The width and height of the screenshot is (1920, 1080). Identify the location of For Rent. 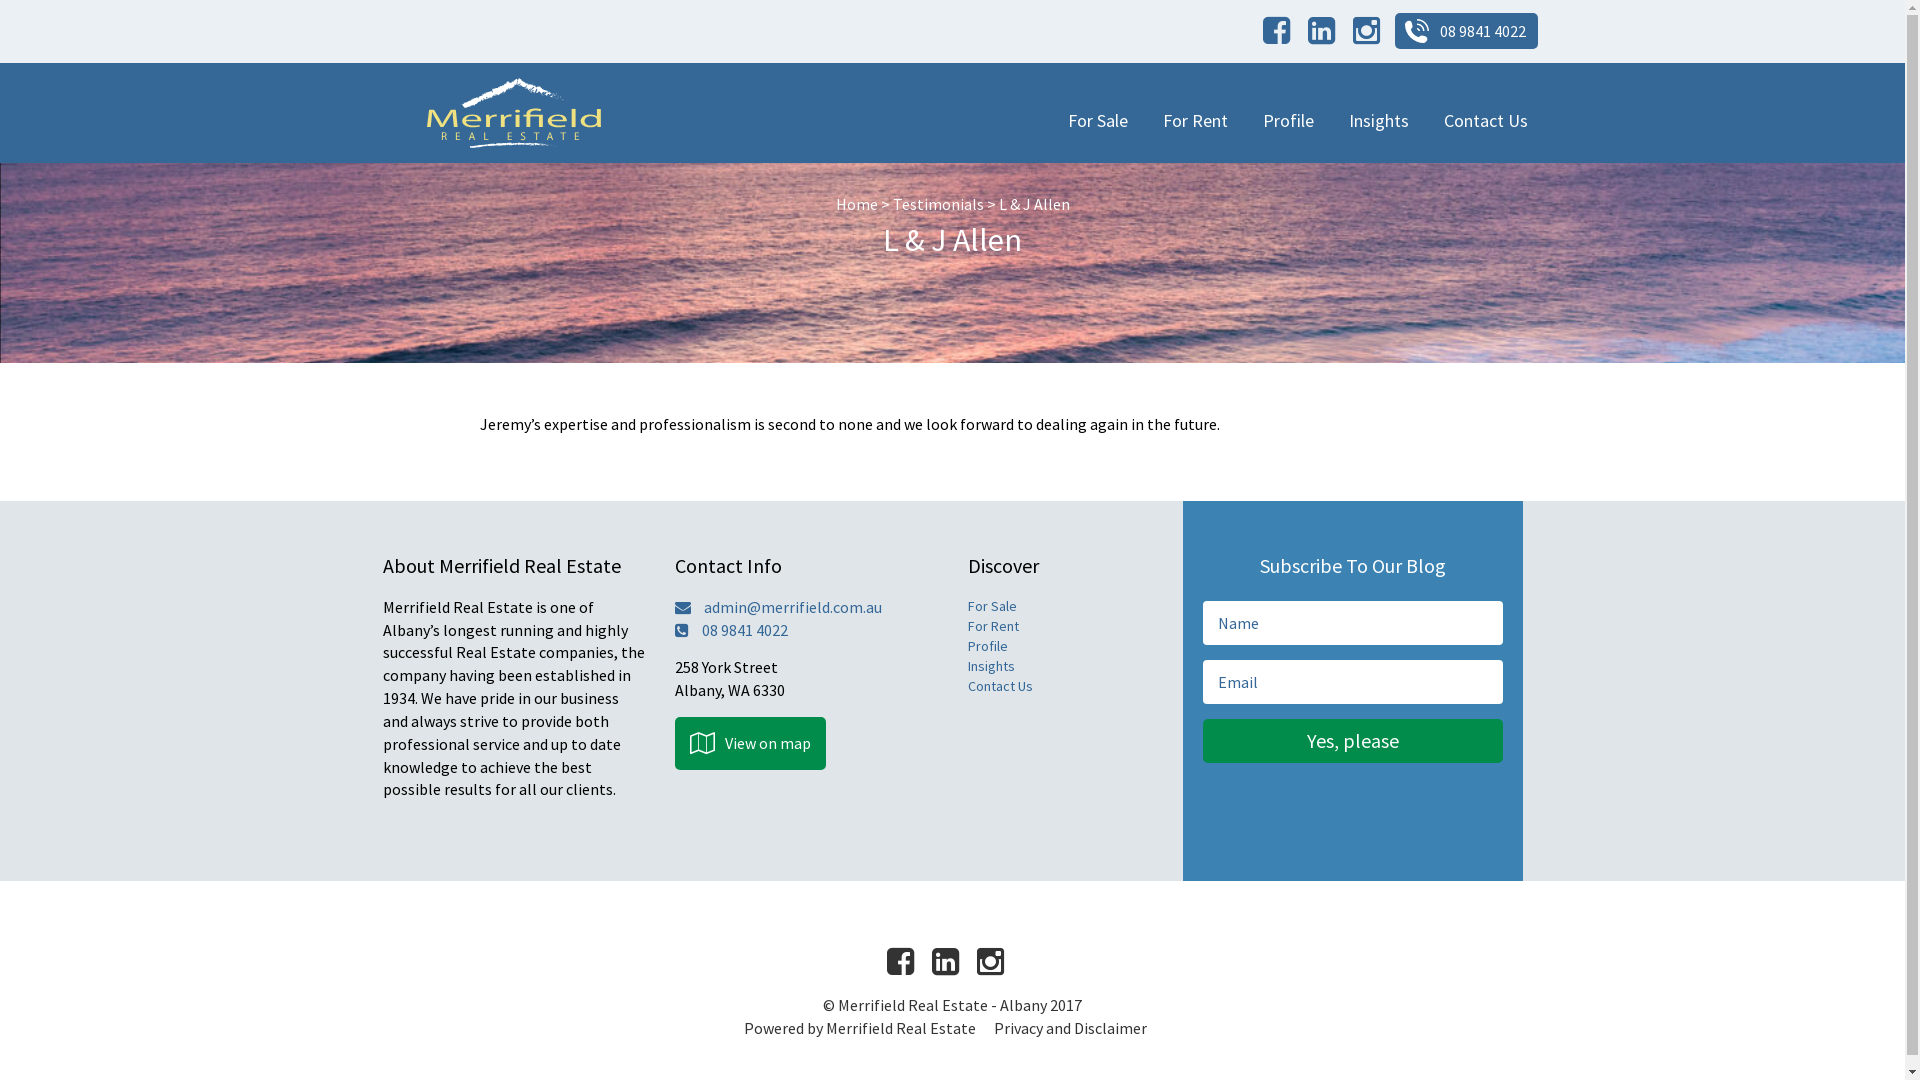
(994, 626).